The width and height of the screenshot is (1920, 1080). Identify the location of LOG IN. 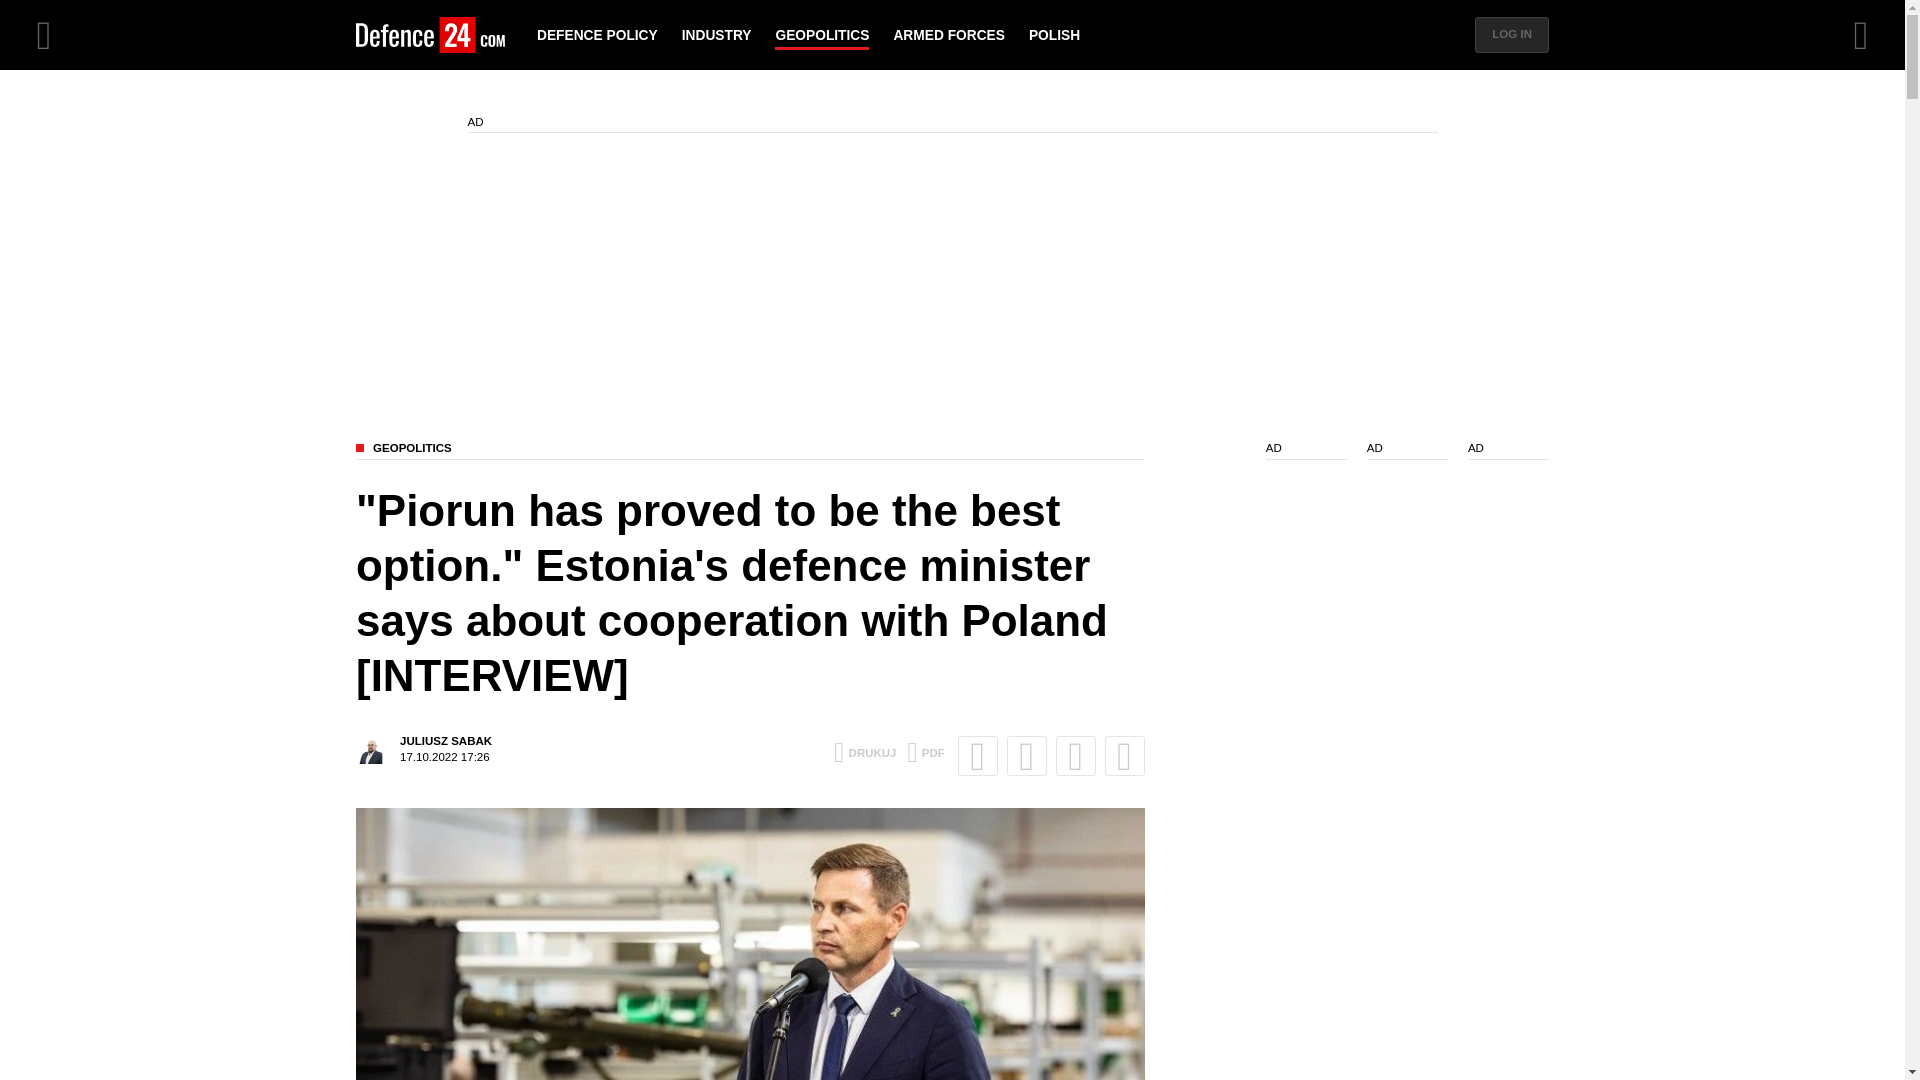
(1512, 34).